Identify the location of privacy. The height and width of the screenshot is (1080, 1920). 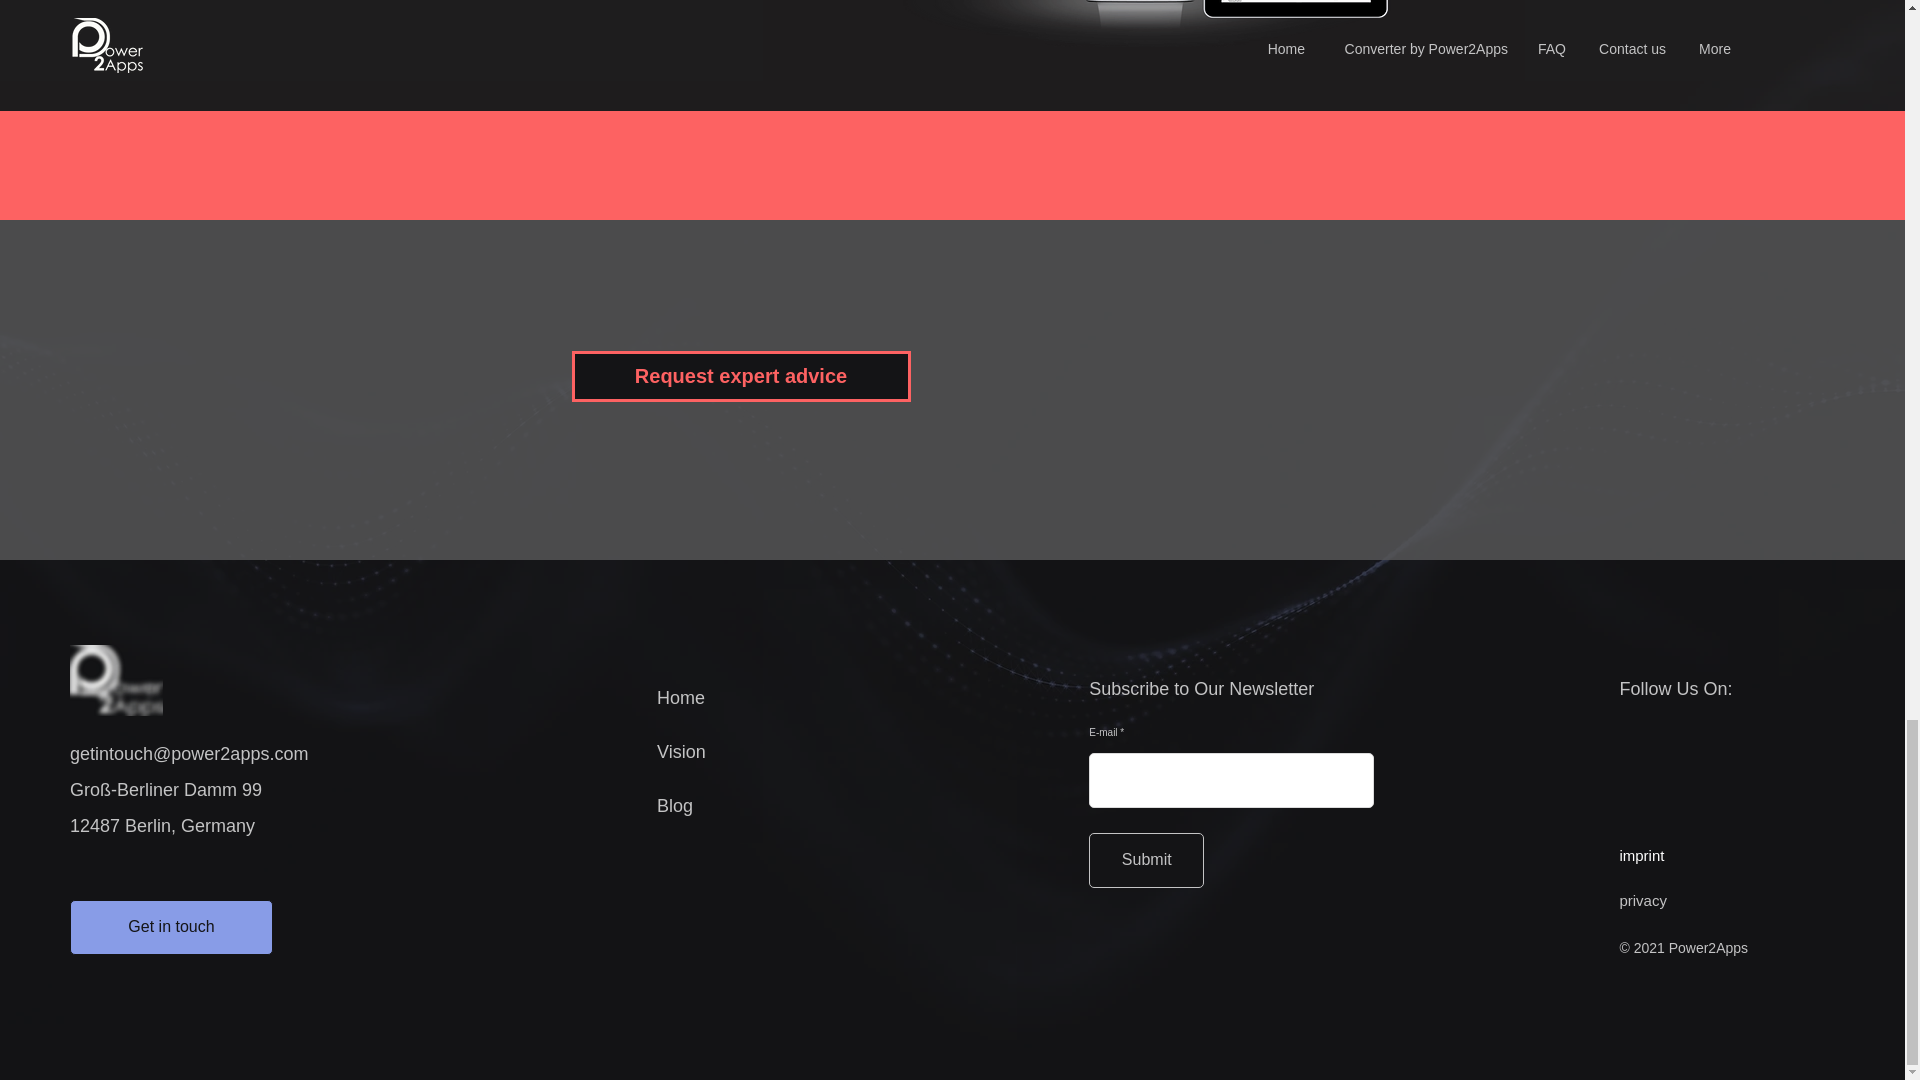
(1642, 900).